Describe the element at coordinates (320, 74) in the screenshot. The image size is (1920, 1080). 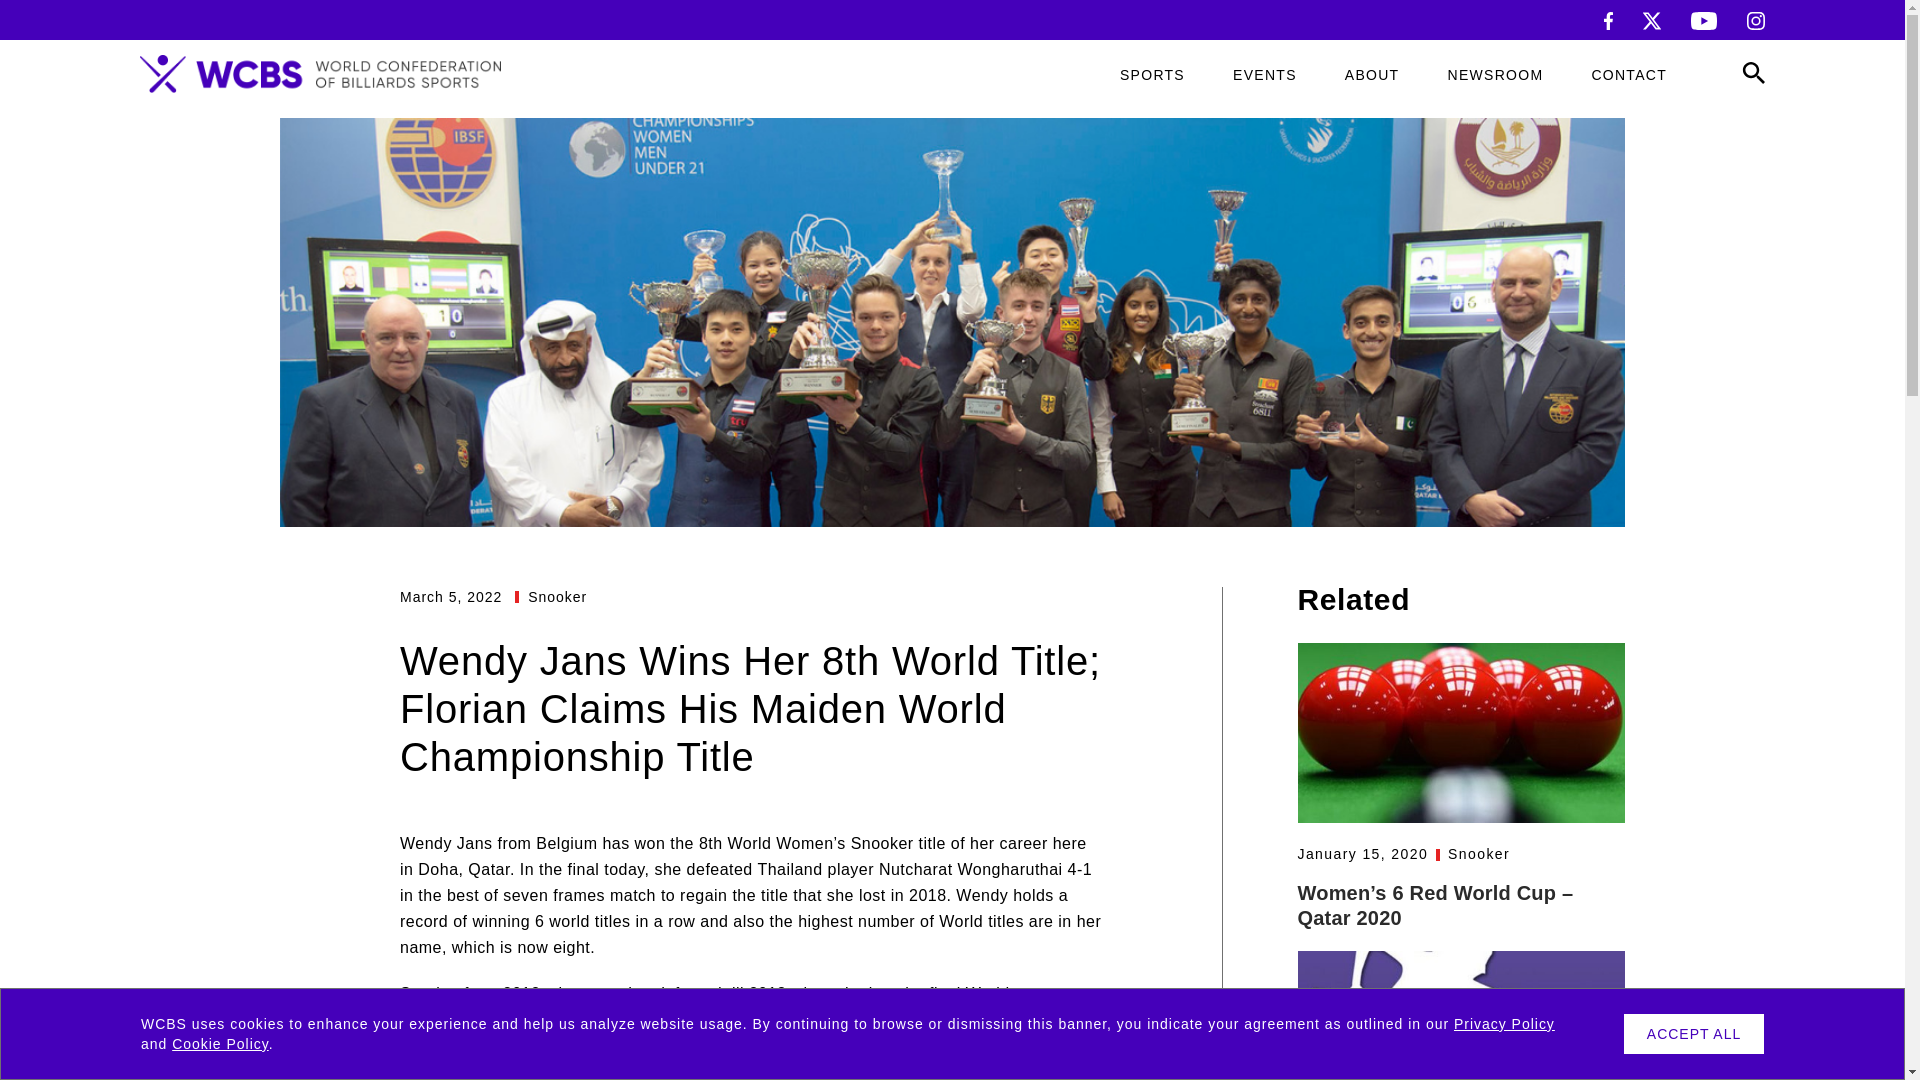
I see `logo-header` at that location.